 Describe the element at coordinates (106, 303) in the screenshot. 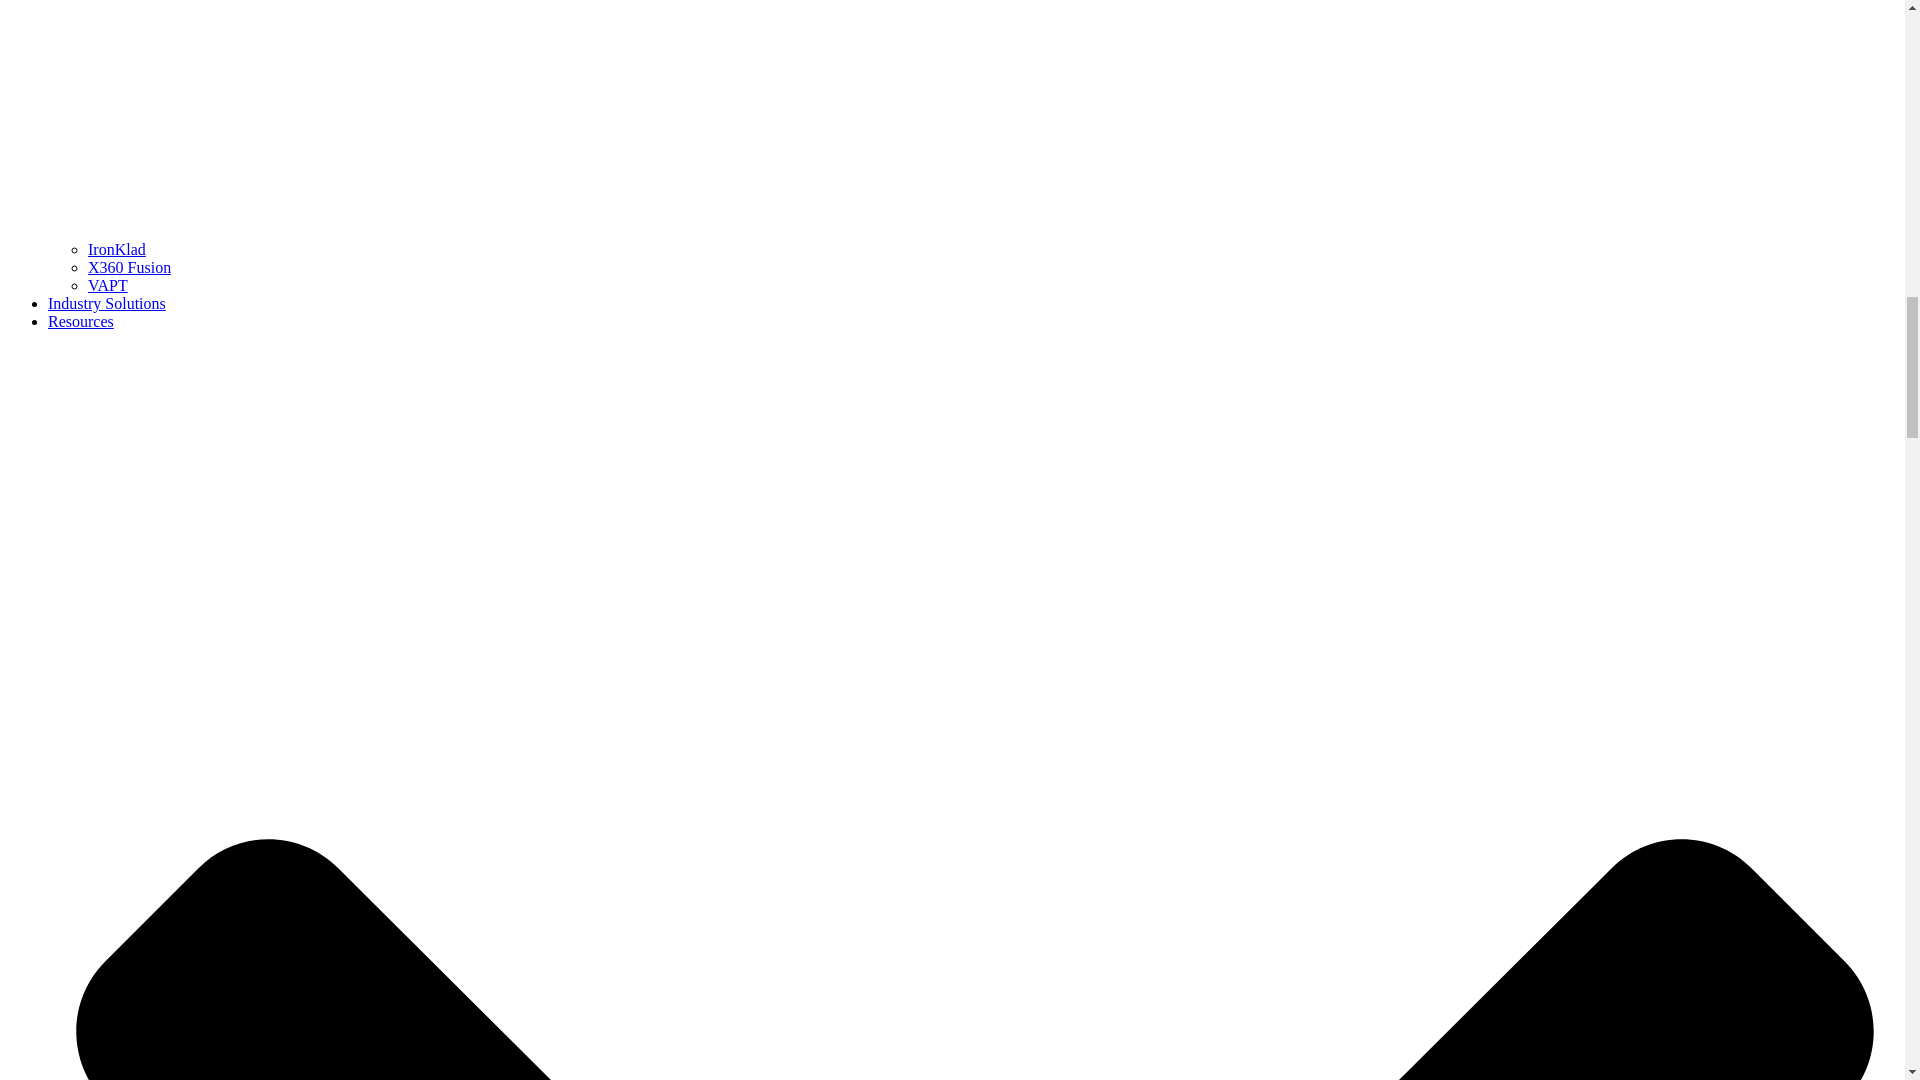

I see `Industry Solutions` at that location.